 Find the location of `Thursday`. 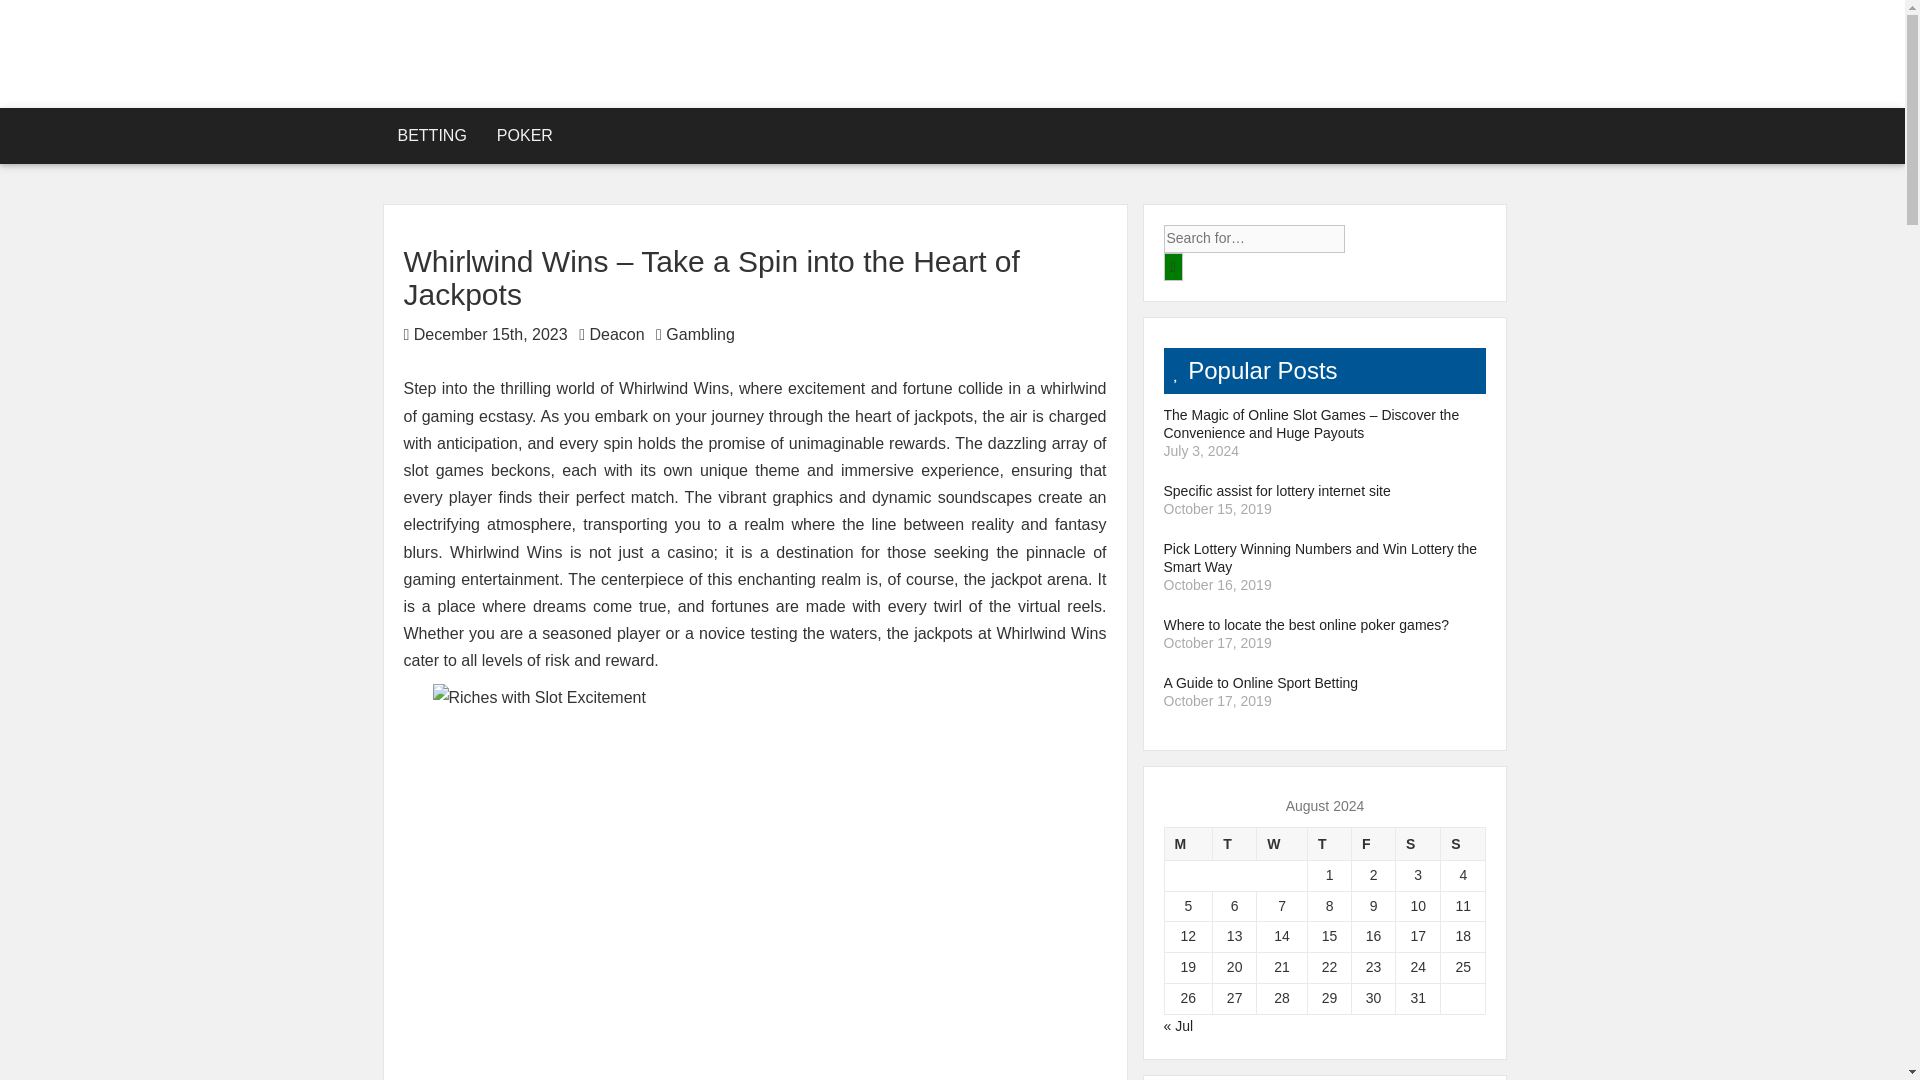

Thursday is located at coordinates (1329, 843).